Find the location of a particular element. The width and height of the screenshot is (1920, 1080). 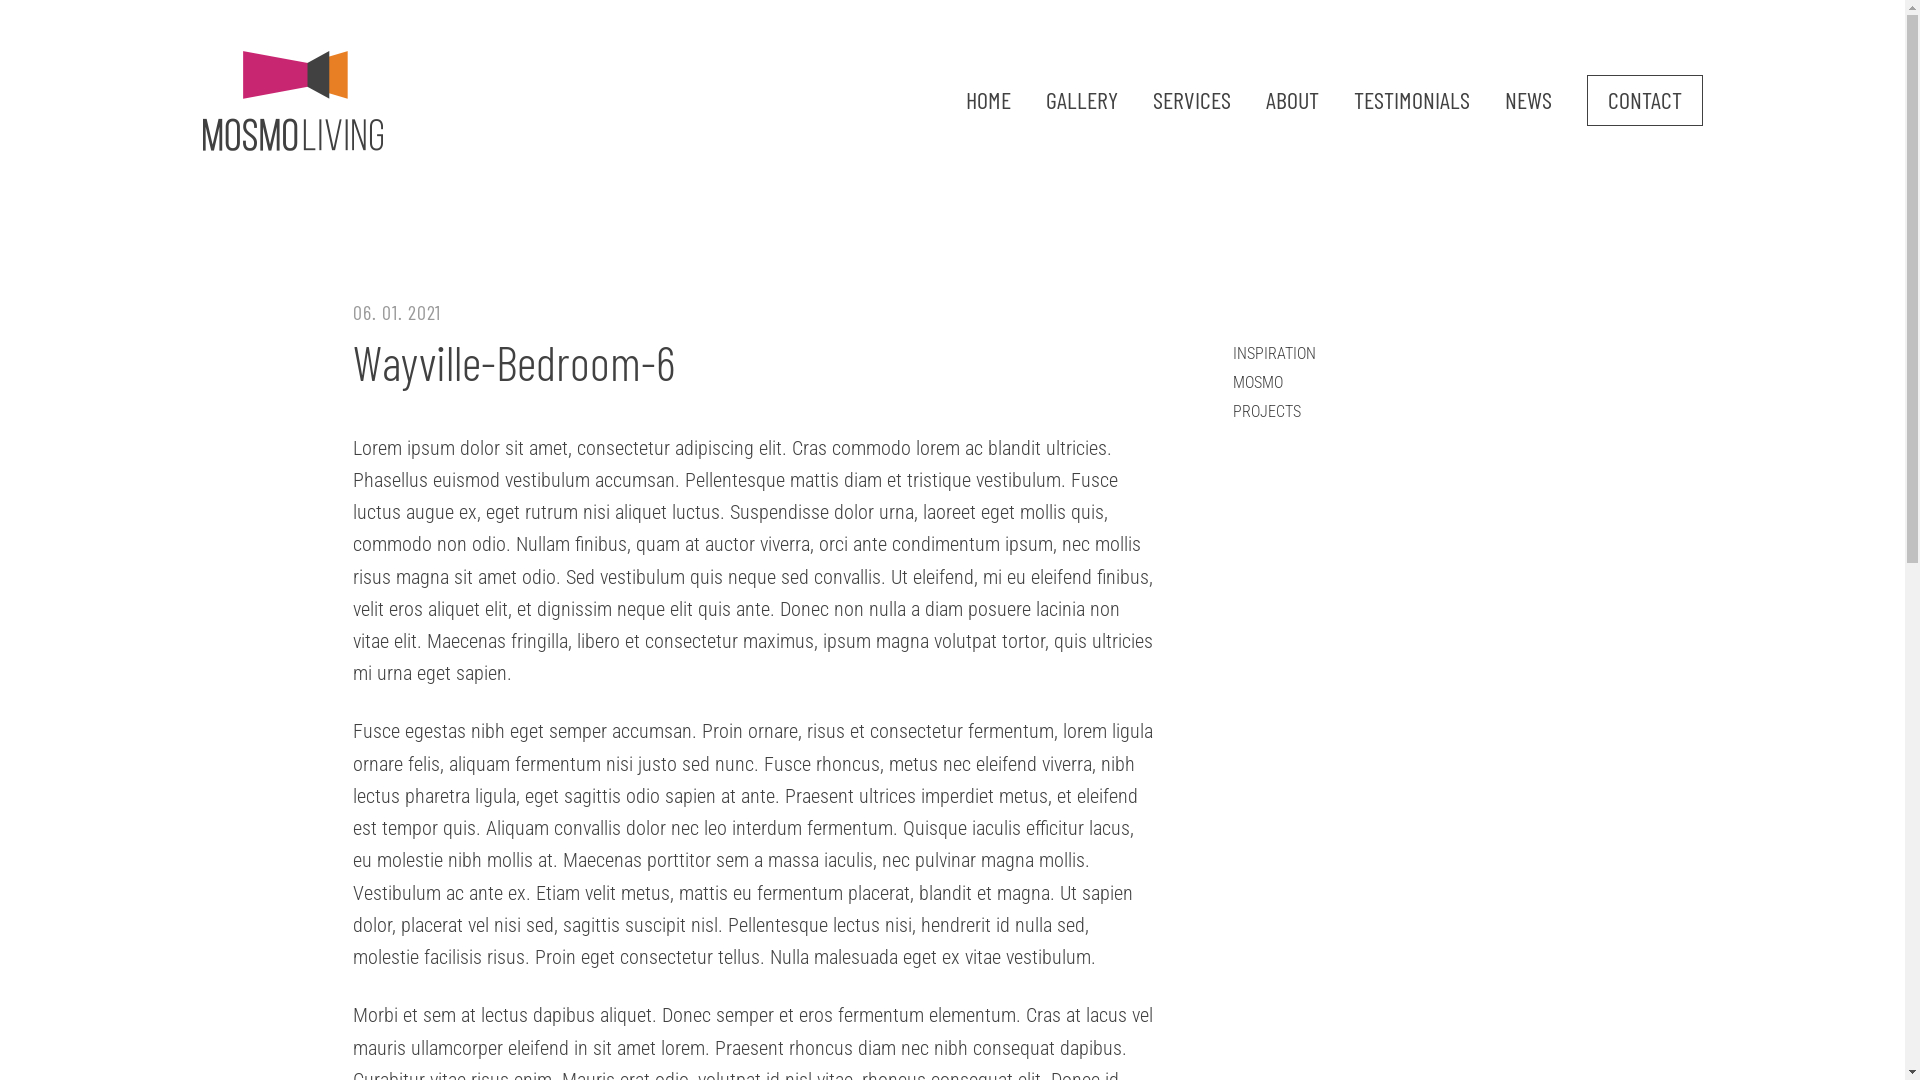

PROJECTS is located at coordinates (1266, 412).